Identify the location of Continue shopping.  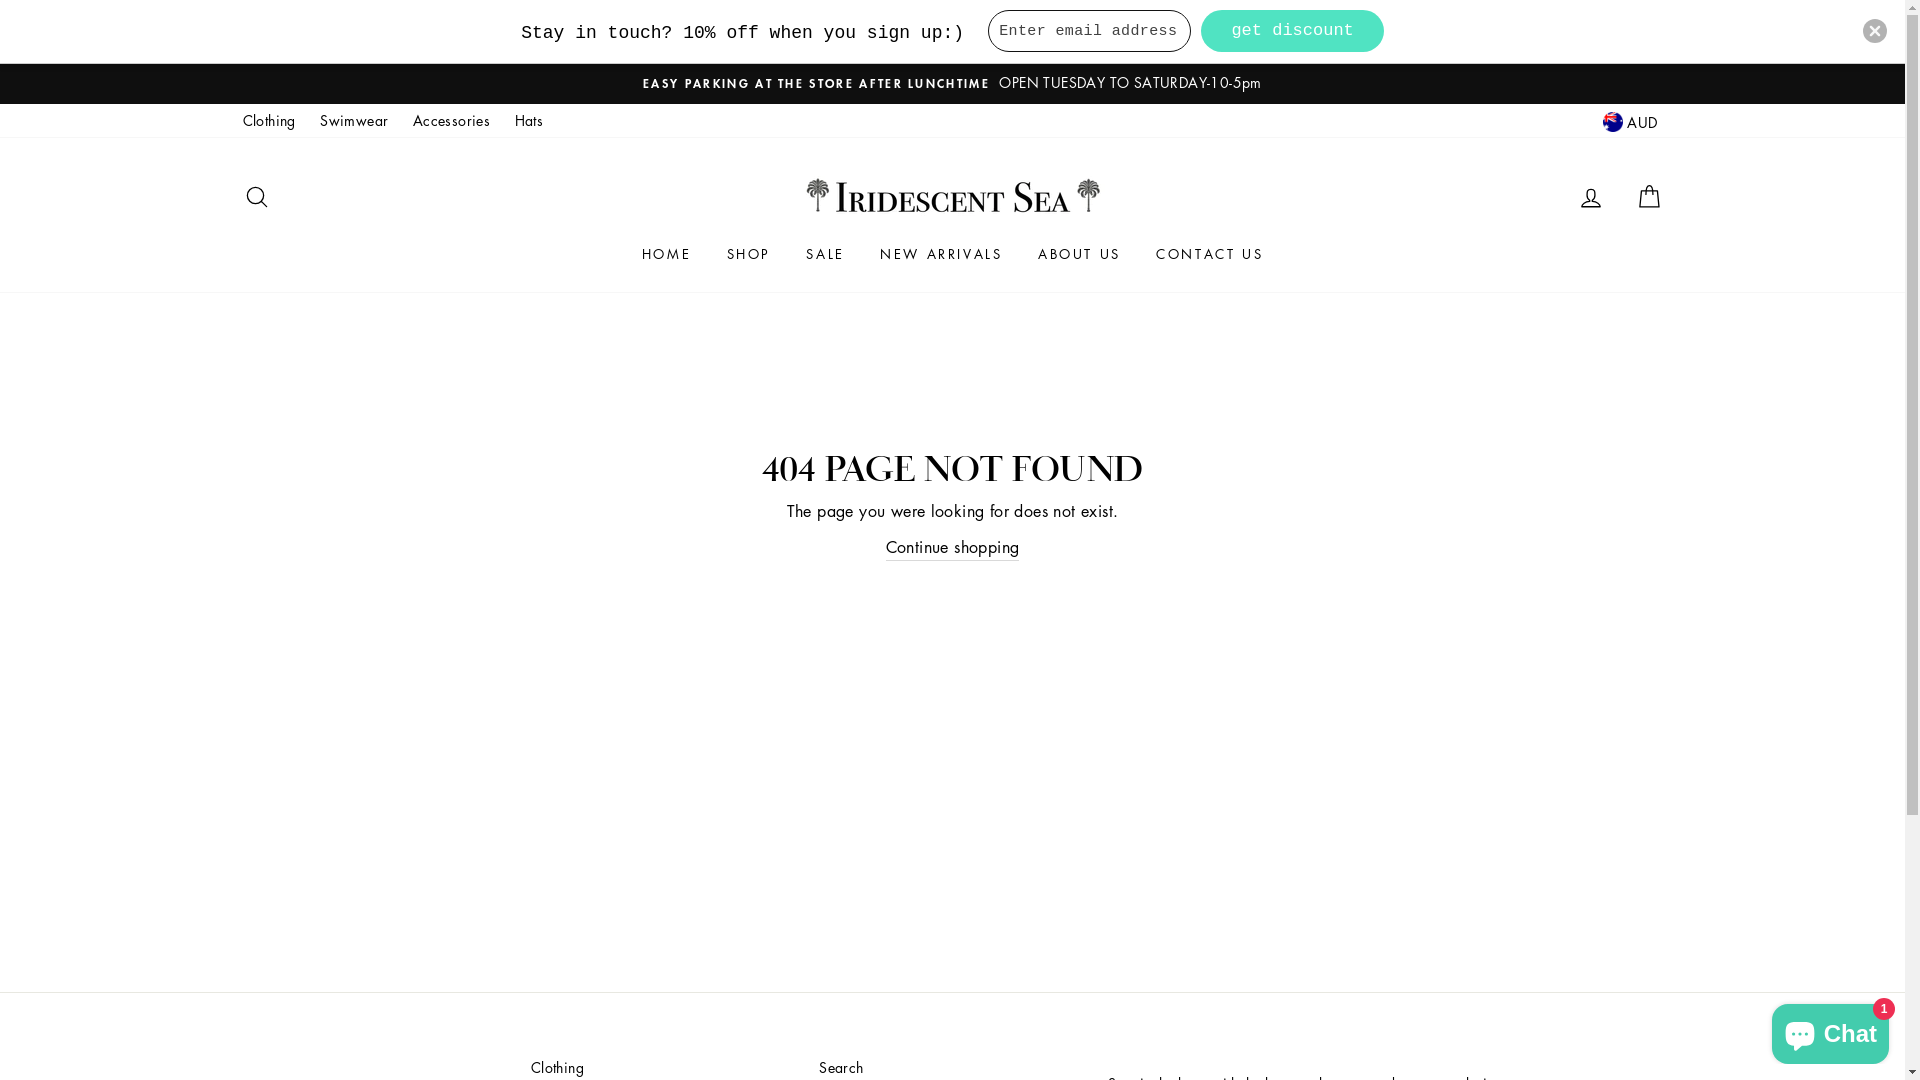
(953, 548).